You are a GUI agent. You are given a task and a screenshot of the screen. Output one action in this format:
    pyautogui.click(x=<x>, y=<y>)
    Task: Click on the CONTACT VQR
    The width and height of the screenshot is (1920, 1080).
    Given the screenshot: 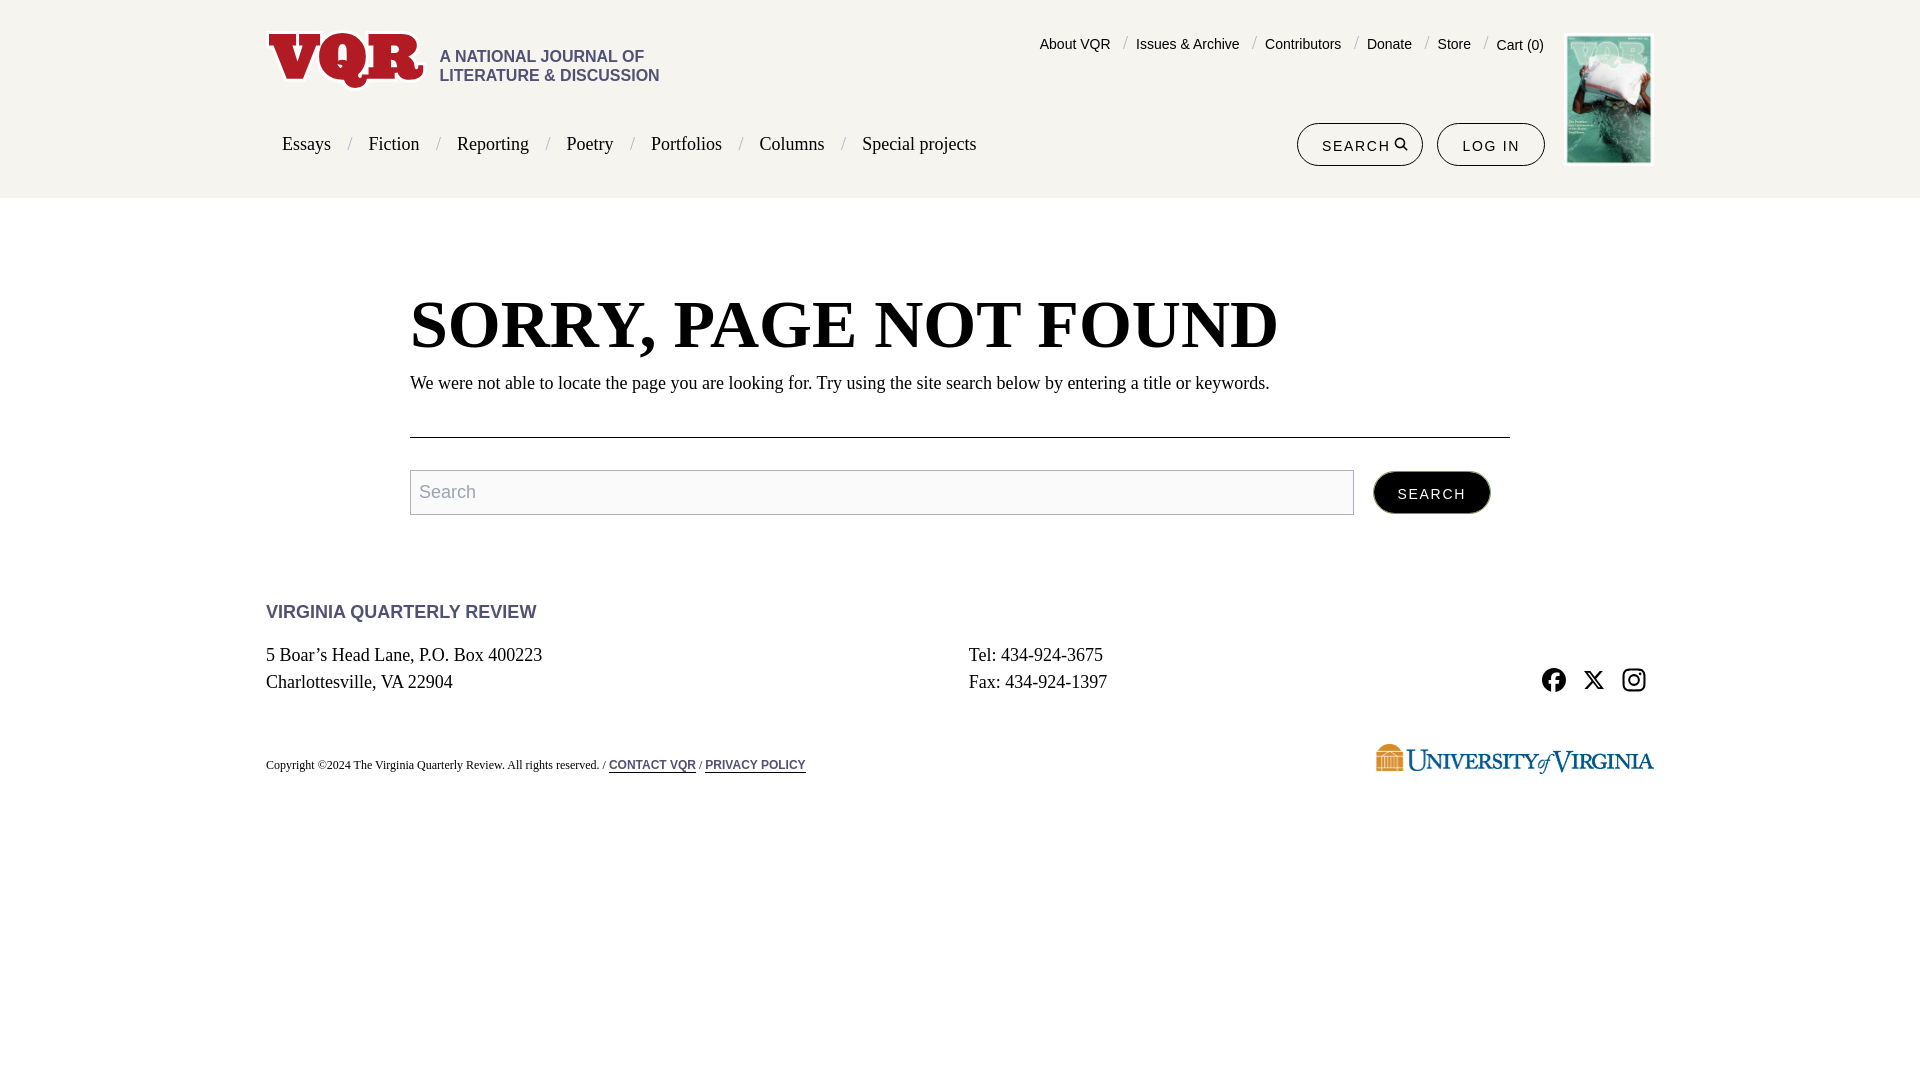 What is the action you would take?
    pyautogui.click(x=652, y=766)
    